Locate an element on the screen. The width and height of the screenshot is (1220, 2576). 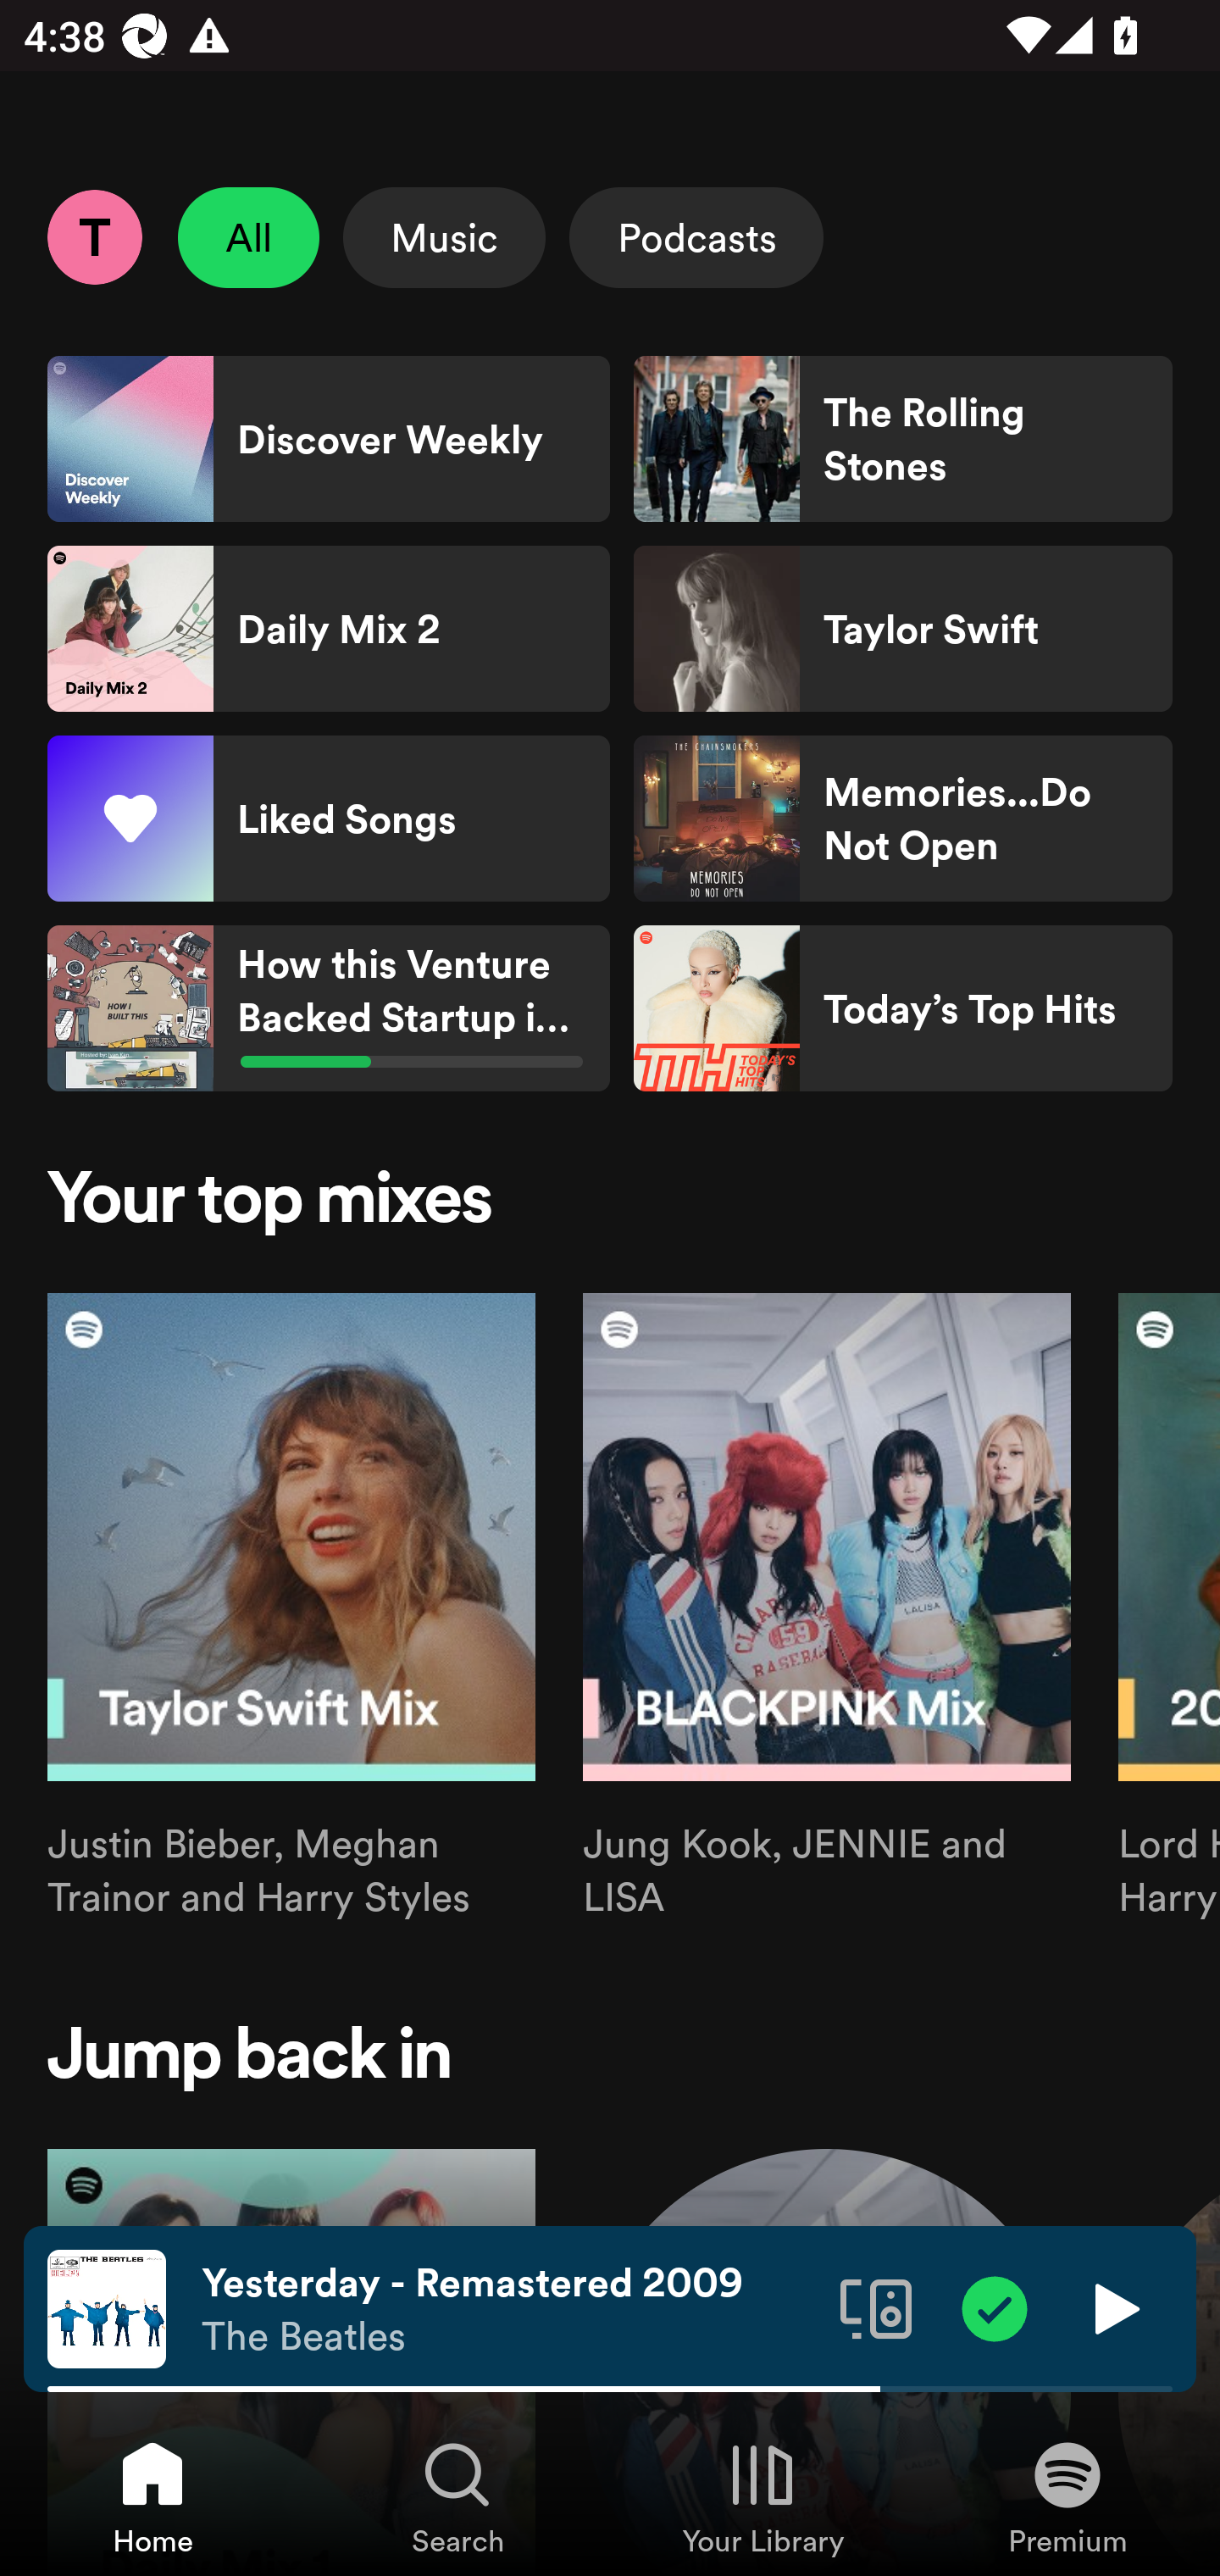
The Rolling Stones Shortcut The Rolling Stones is located at coordinates (902, 439).